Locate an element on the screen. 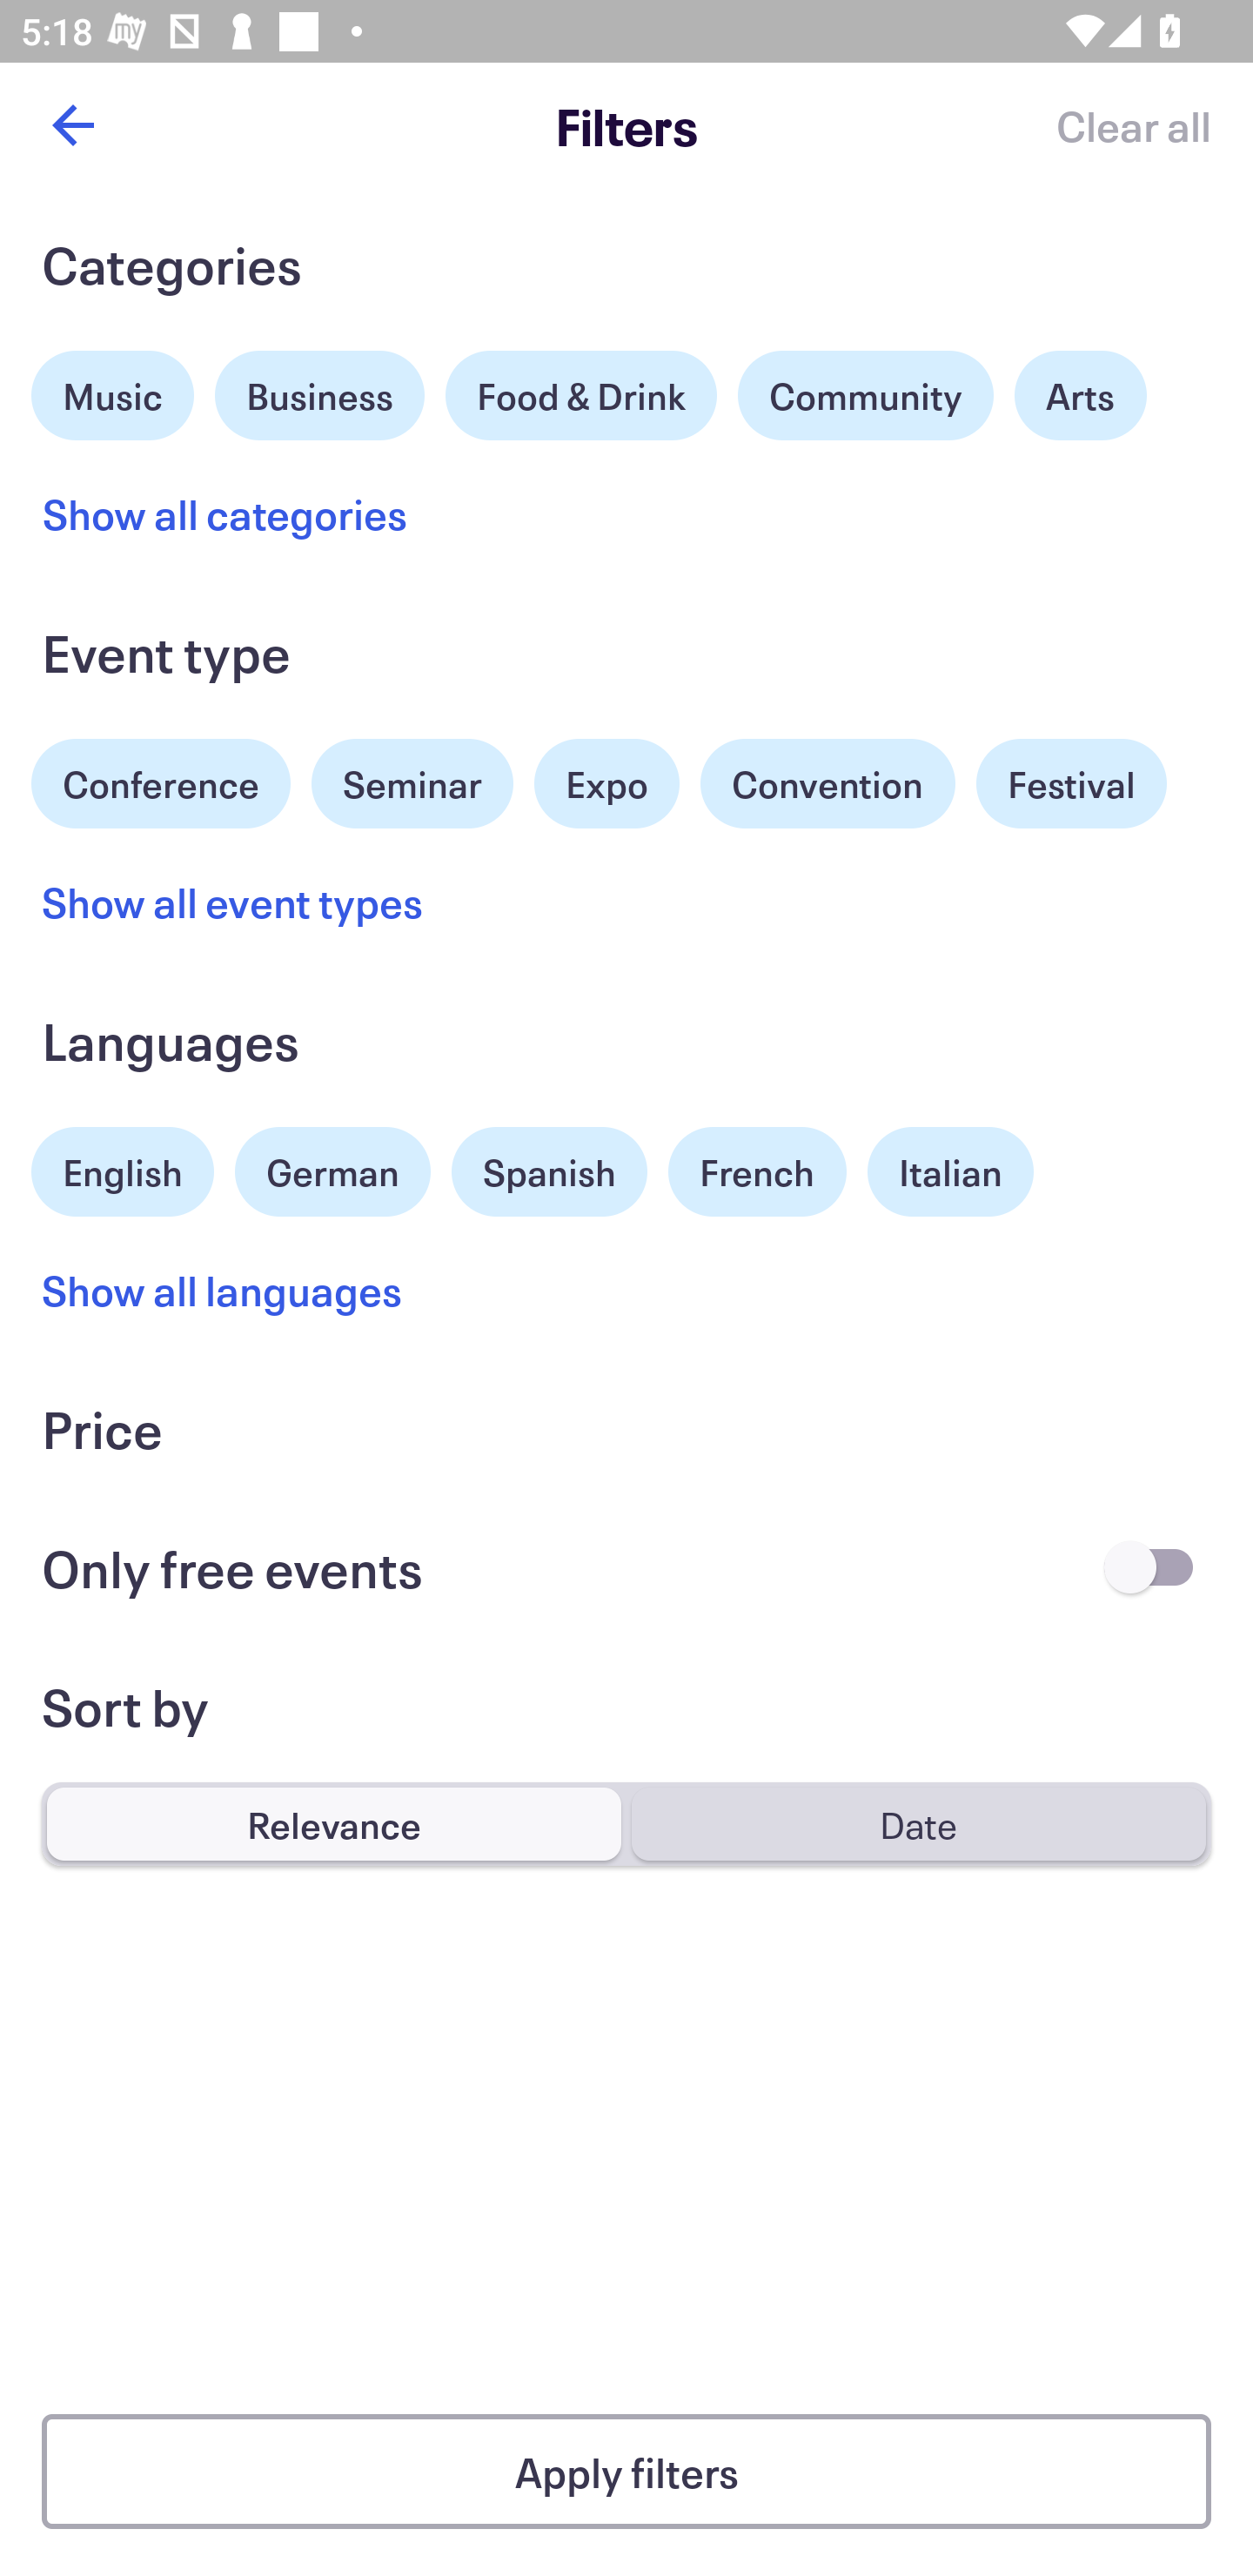 This screenshot has width=1253, height=2576. Festival is located at coordinates (1070, 783).